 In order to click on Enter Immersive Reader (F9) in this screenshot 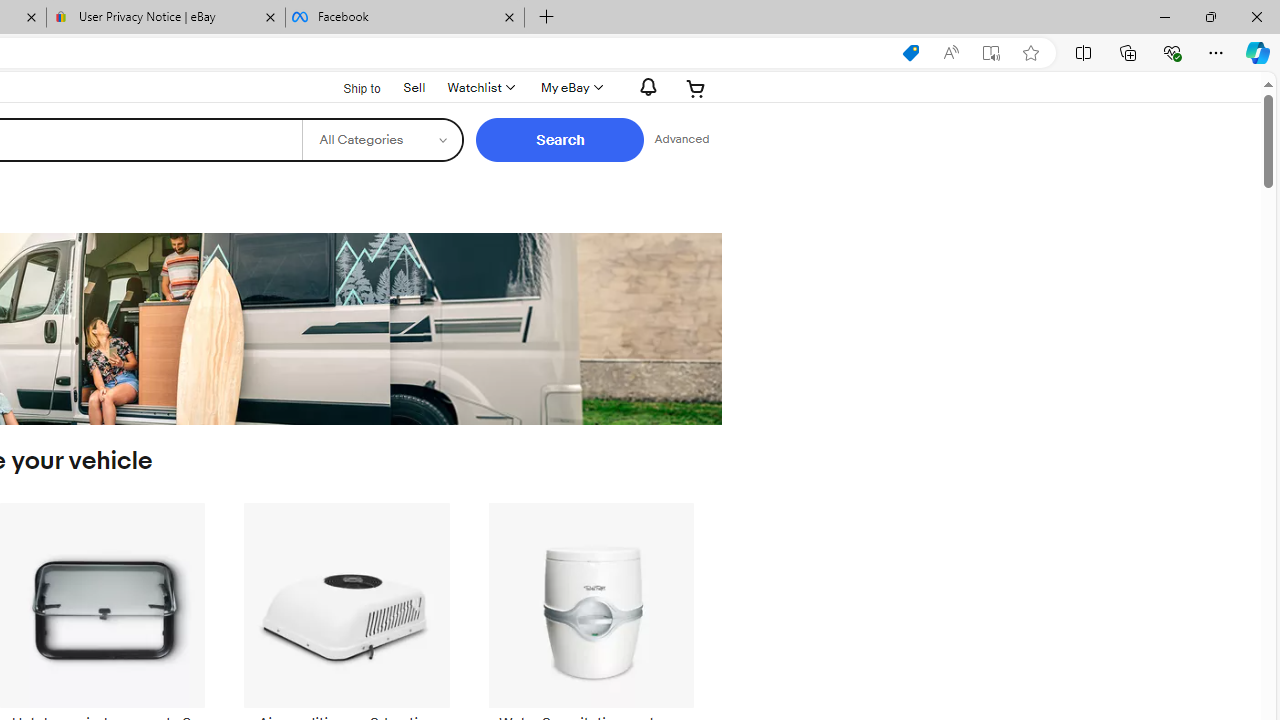, I will do `click(991, 53)`.